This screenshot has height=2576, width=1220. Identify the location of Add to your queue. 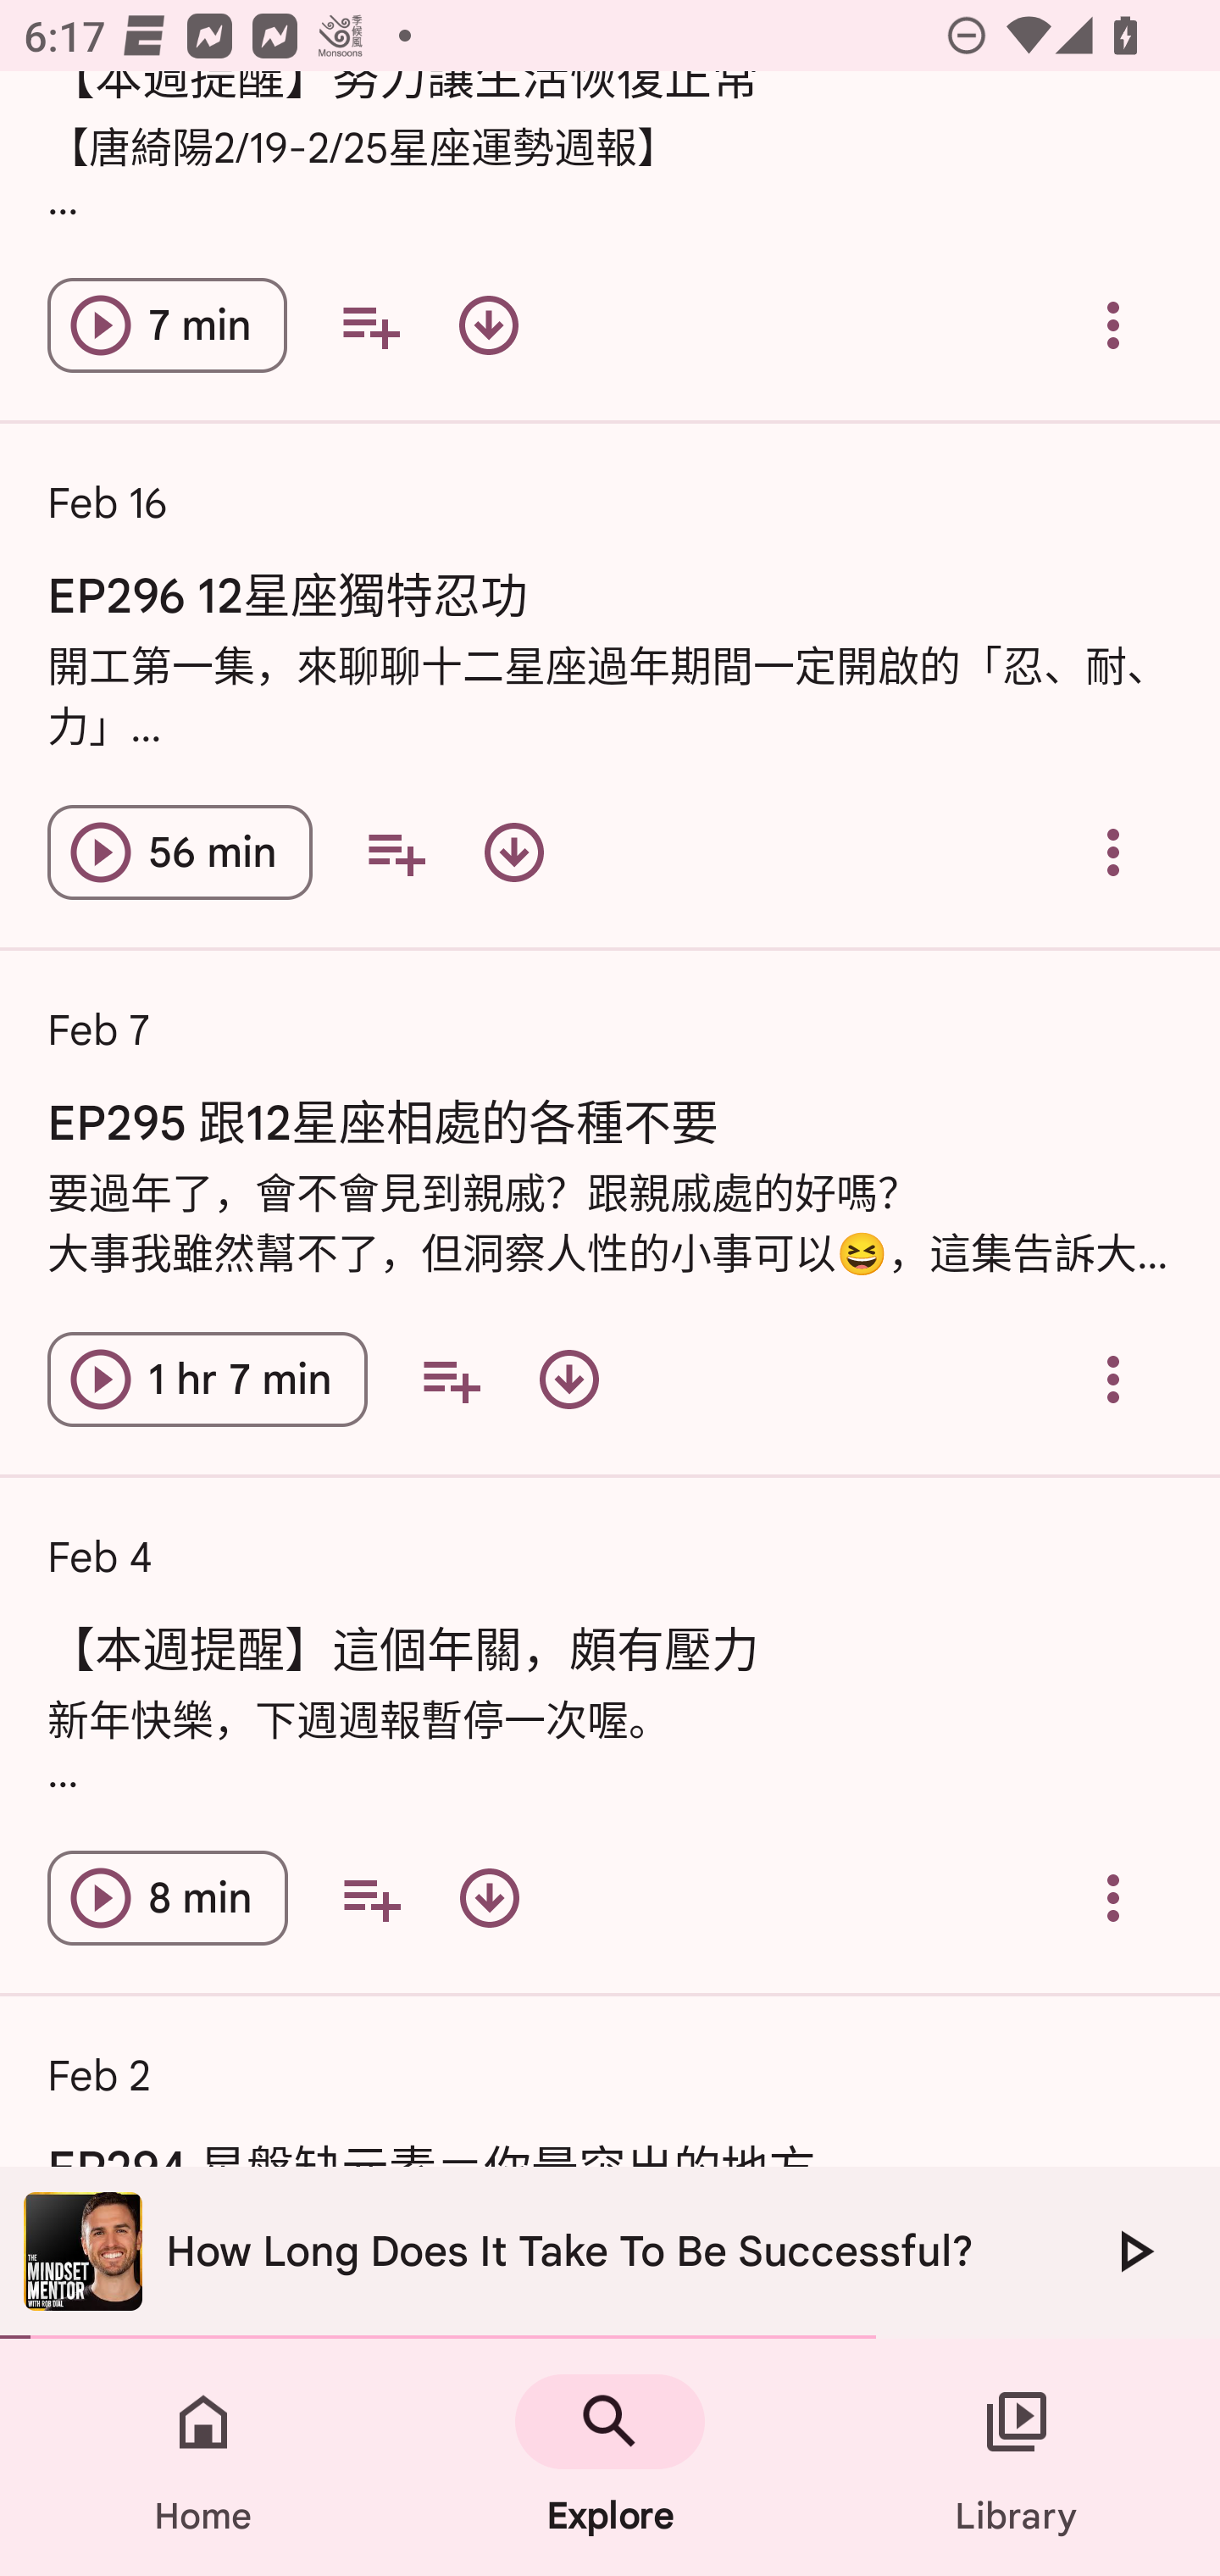
(451, 1380).